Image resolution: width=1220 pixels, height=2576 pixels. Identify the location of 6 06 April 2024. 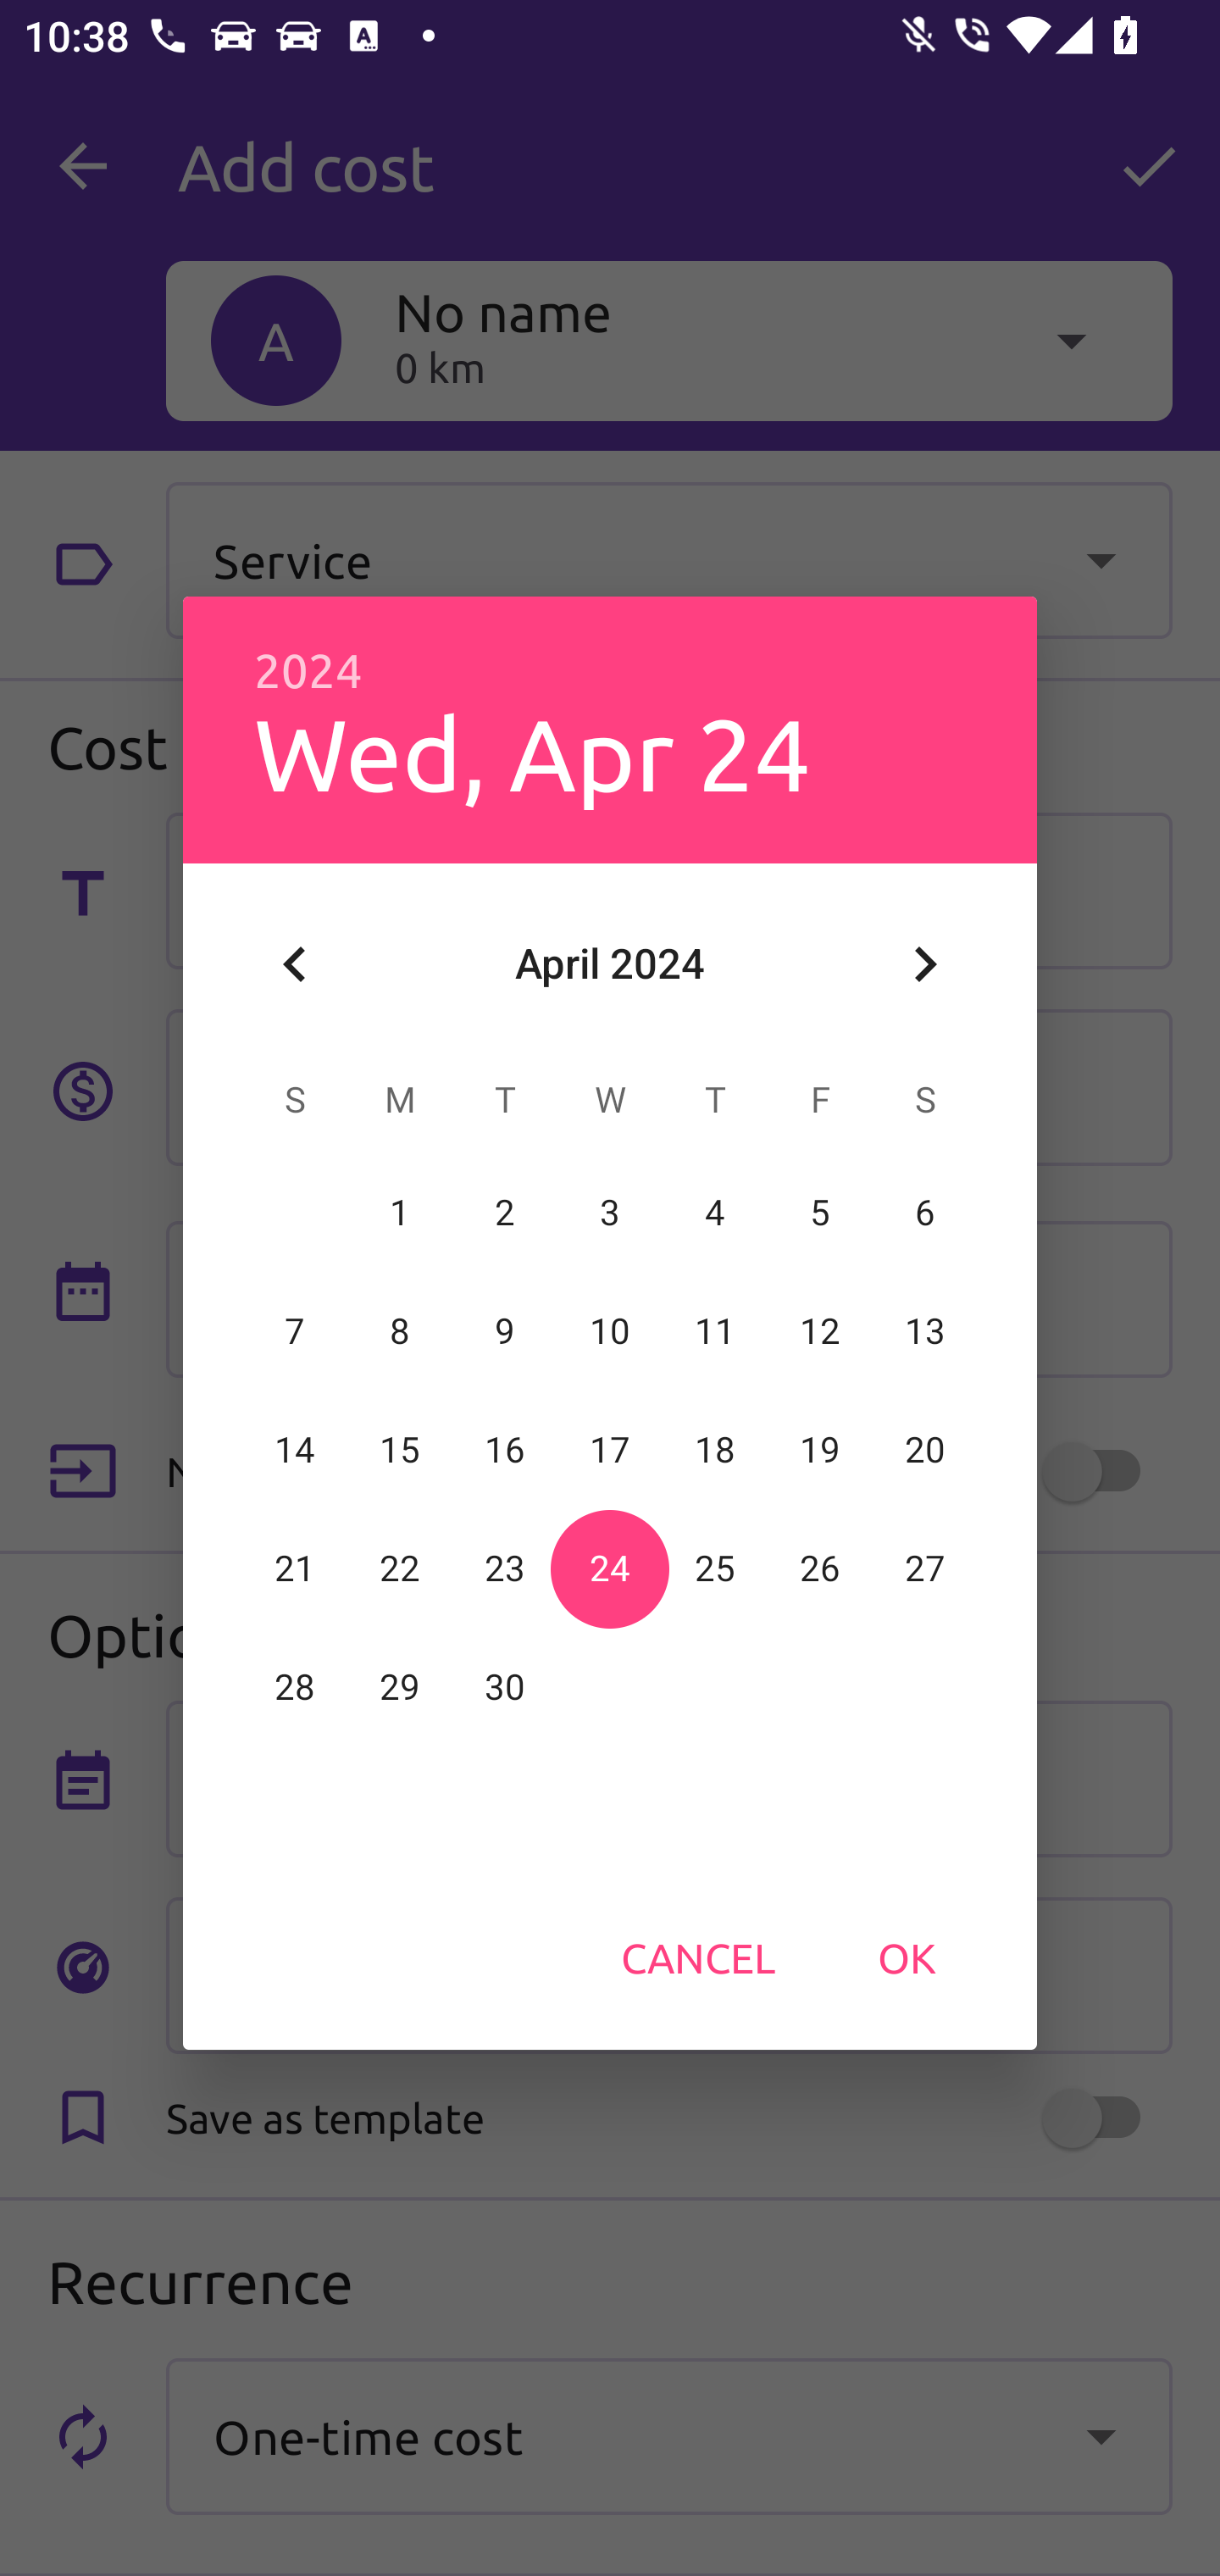
(924, 1213).